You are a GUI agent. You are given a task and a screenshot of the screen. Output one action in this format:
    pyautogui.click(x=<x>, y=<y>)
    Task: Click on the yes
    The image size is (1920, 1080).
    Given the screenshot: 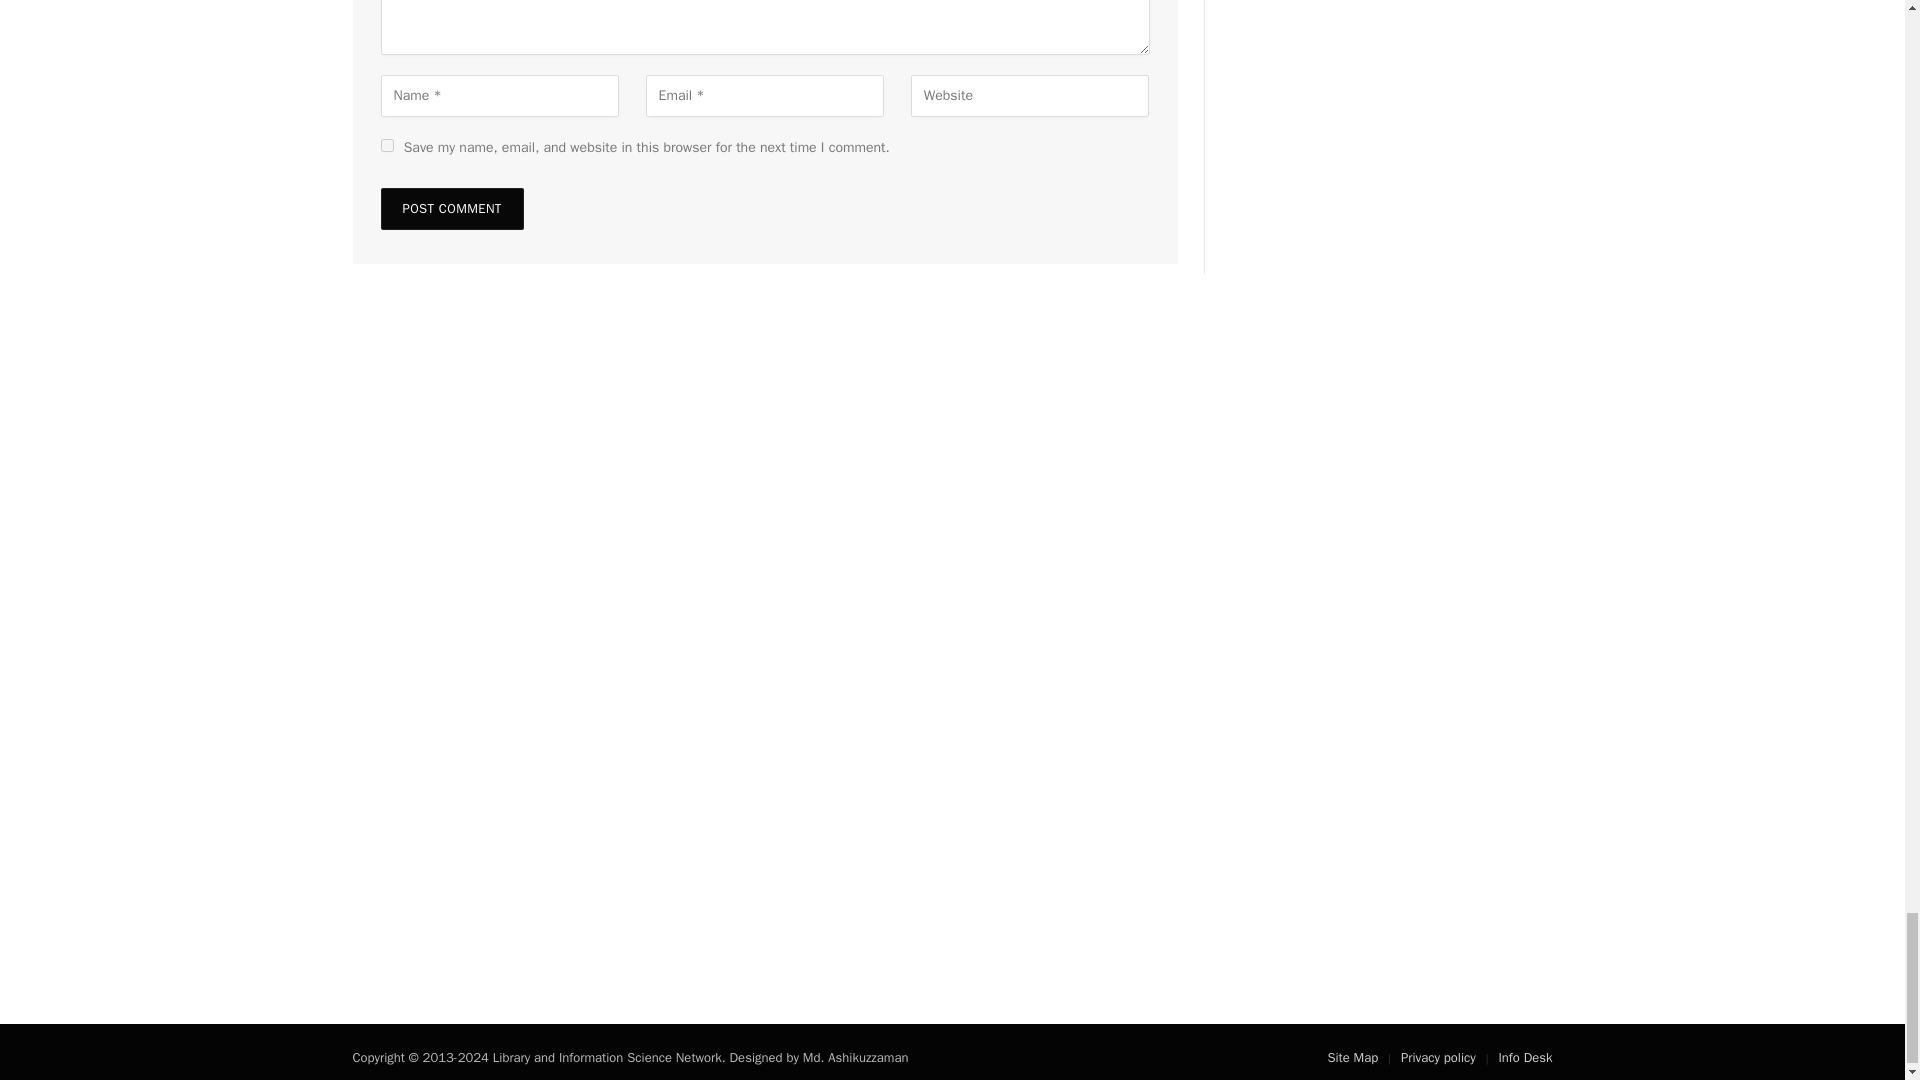 What is the action you would take?
    pyautogui.click(x=386, y=146)
    